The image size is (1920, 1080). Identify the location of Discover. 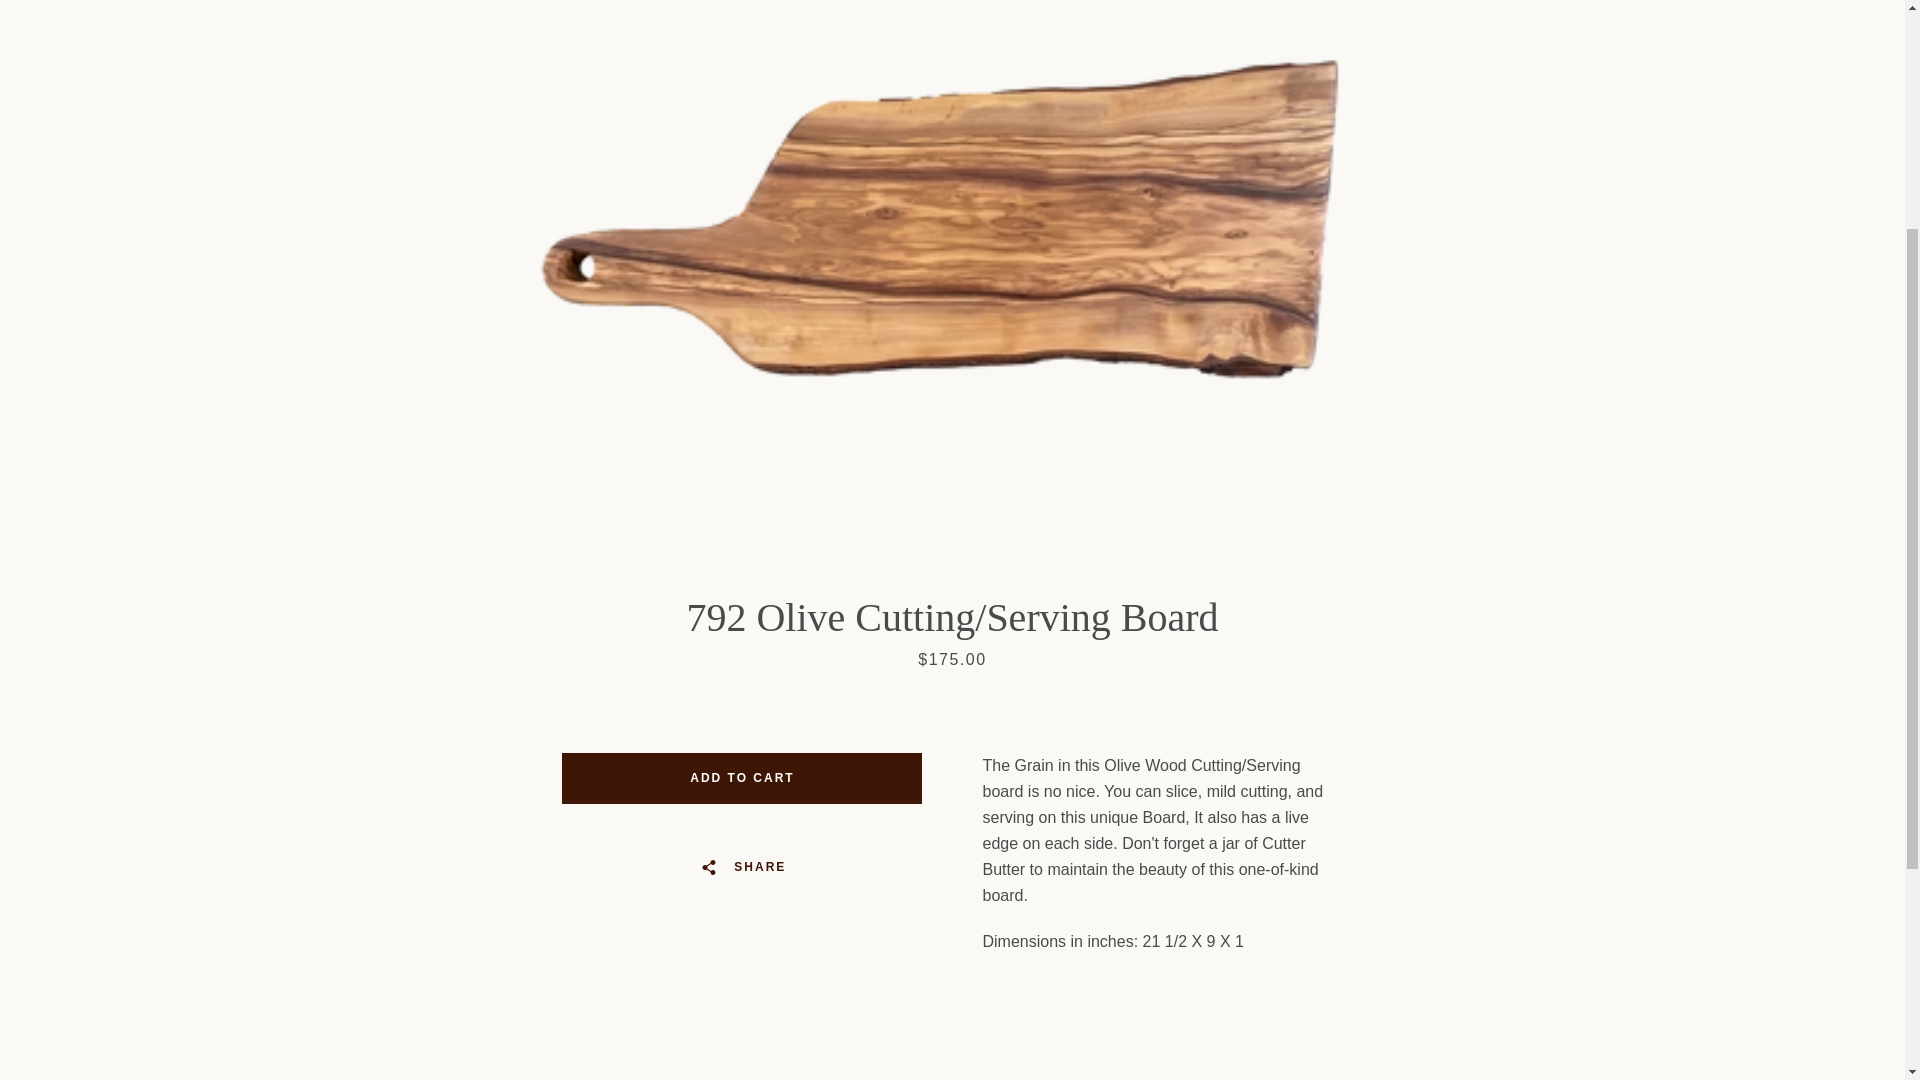
(1303, 632).